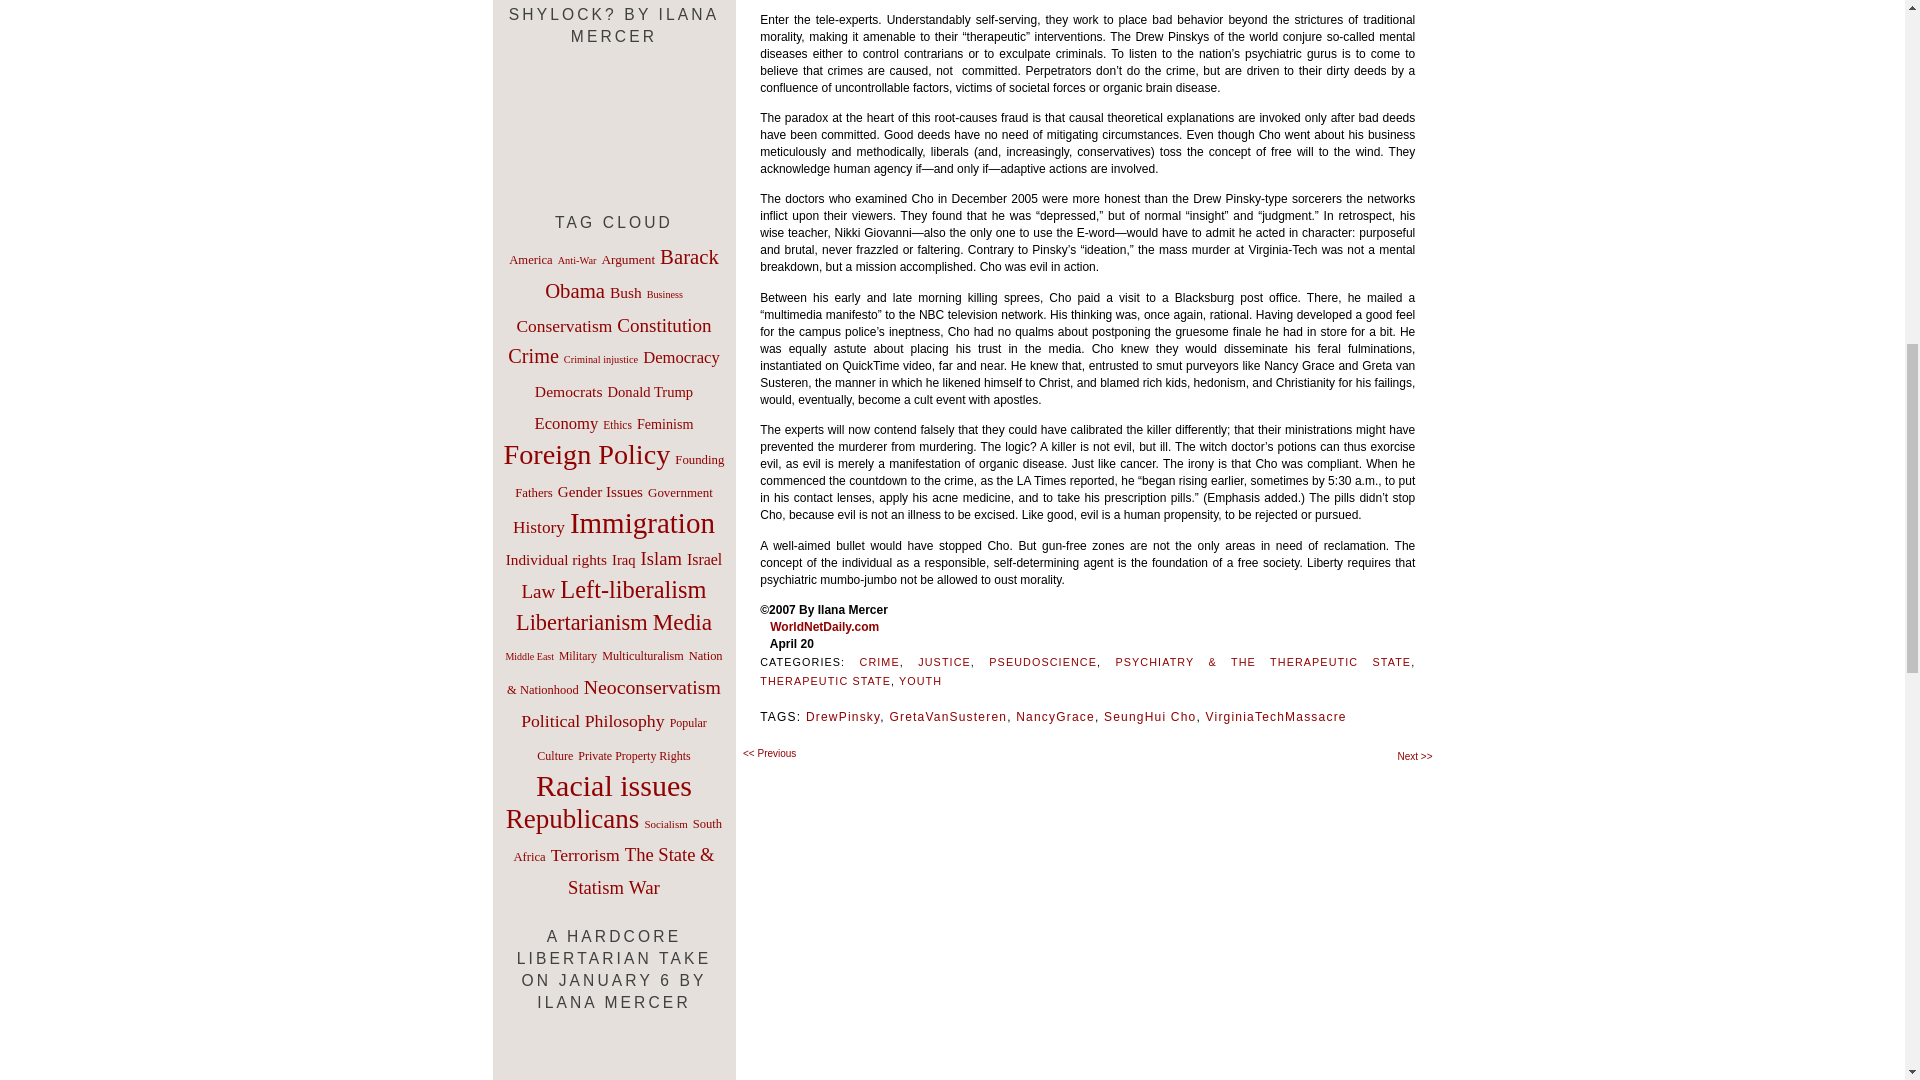  What do you see at coordinates (600, 360) in the screenshot?
I see `56 topics` at bounding box center [600, 360].